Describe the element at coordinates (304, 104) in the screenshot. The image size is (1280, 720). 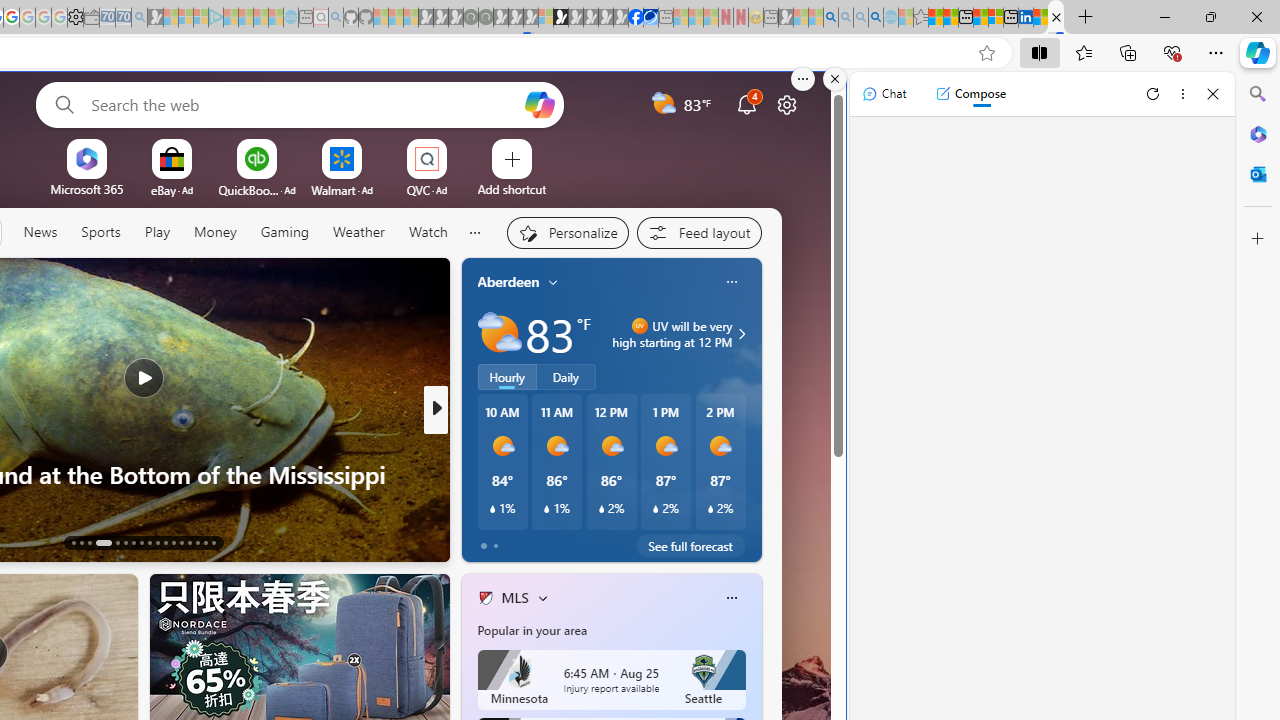
I see `Enter your search term` at that location.